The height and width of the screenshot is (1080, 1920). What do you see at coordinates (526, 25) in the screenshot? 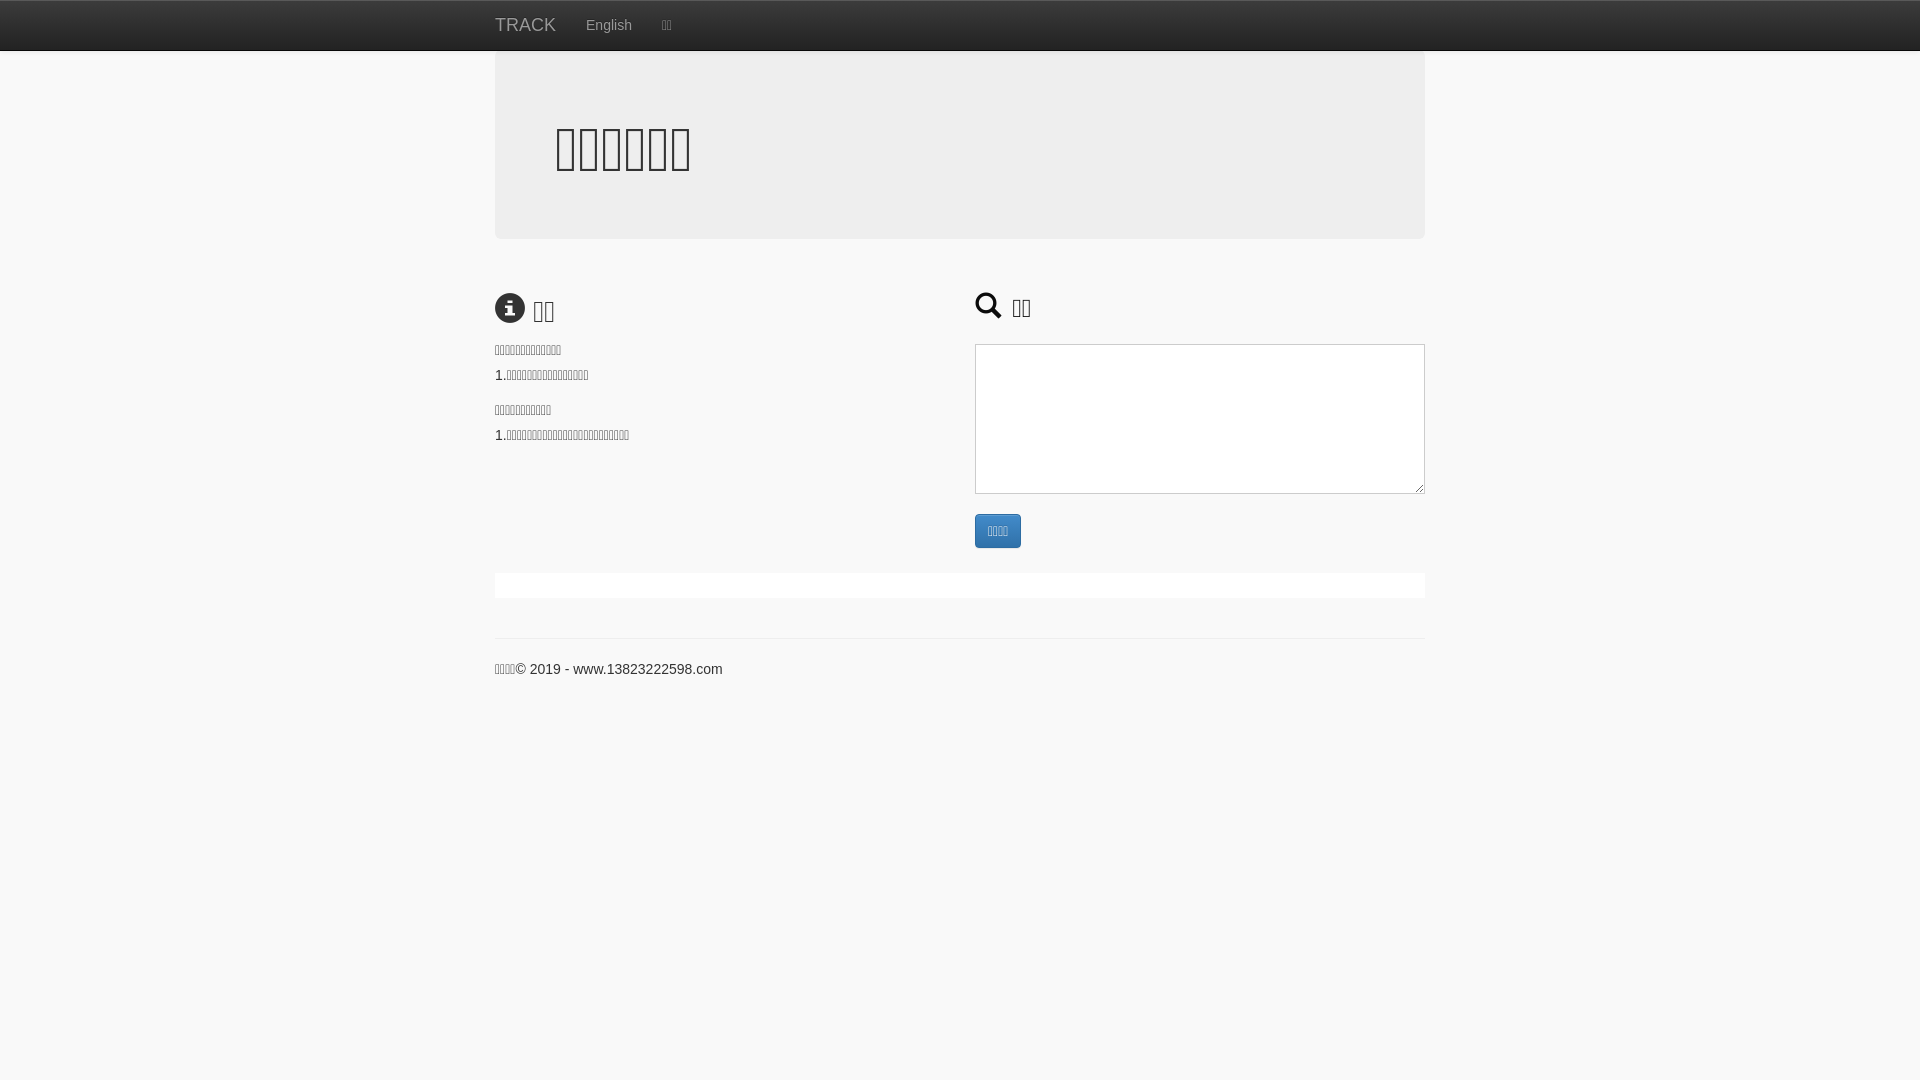
I see `TRACK` at bounding box center [526, 25].